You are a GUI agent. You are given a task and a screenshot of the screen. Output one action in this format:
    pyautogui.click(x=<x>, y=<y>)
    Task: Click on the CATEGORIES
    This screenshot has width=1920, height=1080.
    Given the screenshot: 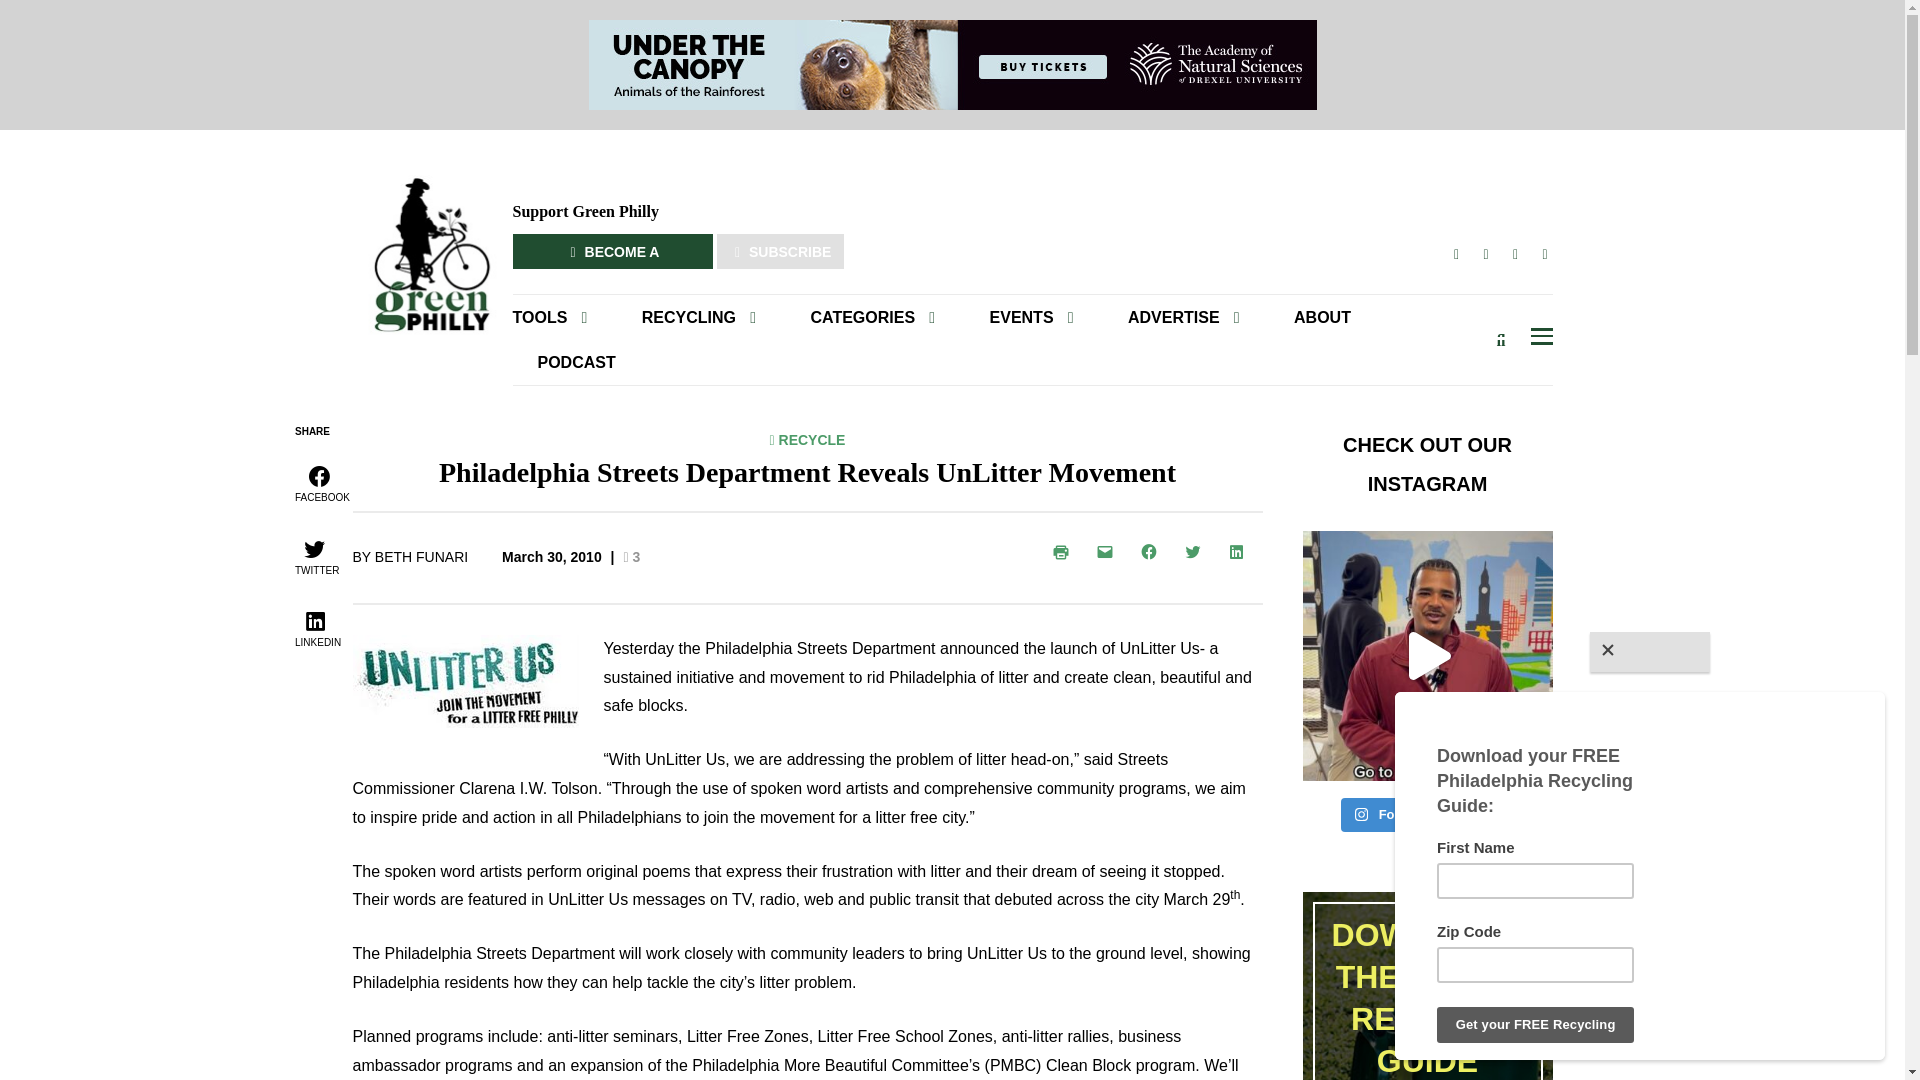 What is the action you would take?
    pyautogui.click(x=872, y=317)
    